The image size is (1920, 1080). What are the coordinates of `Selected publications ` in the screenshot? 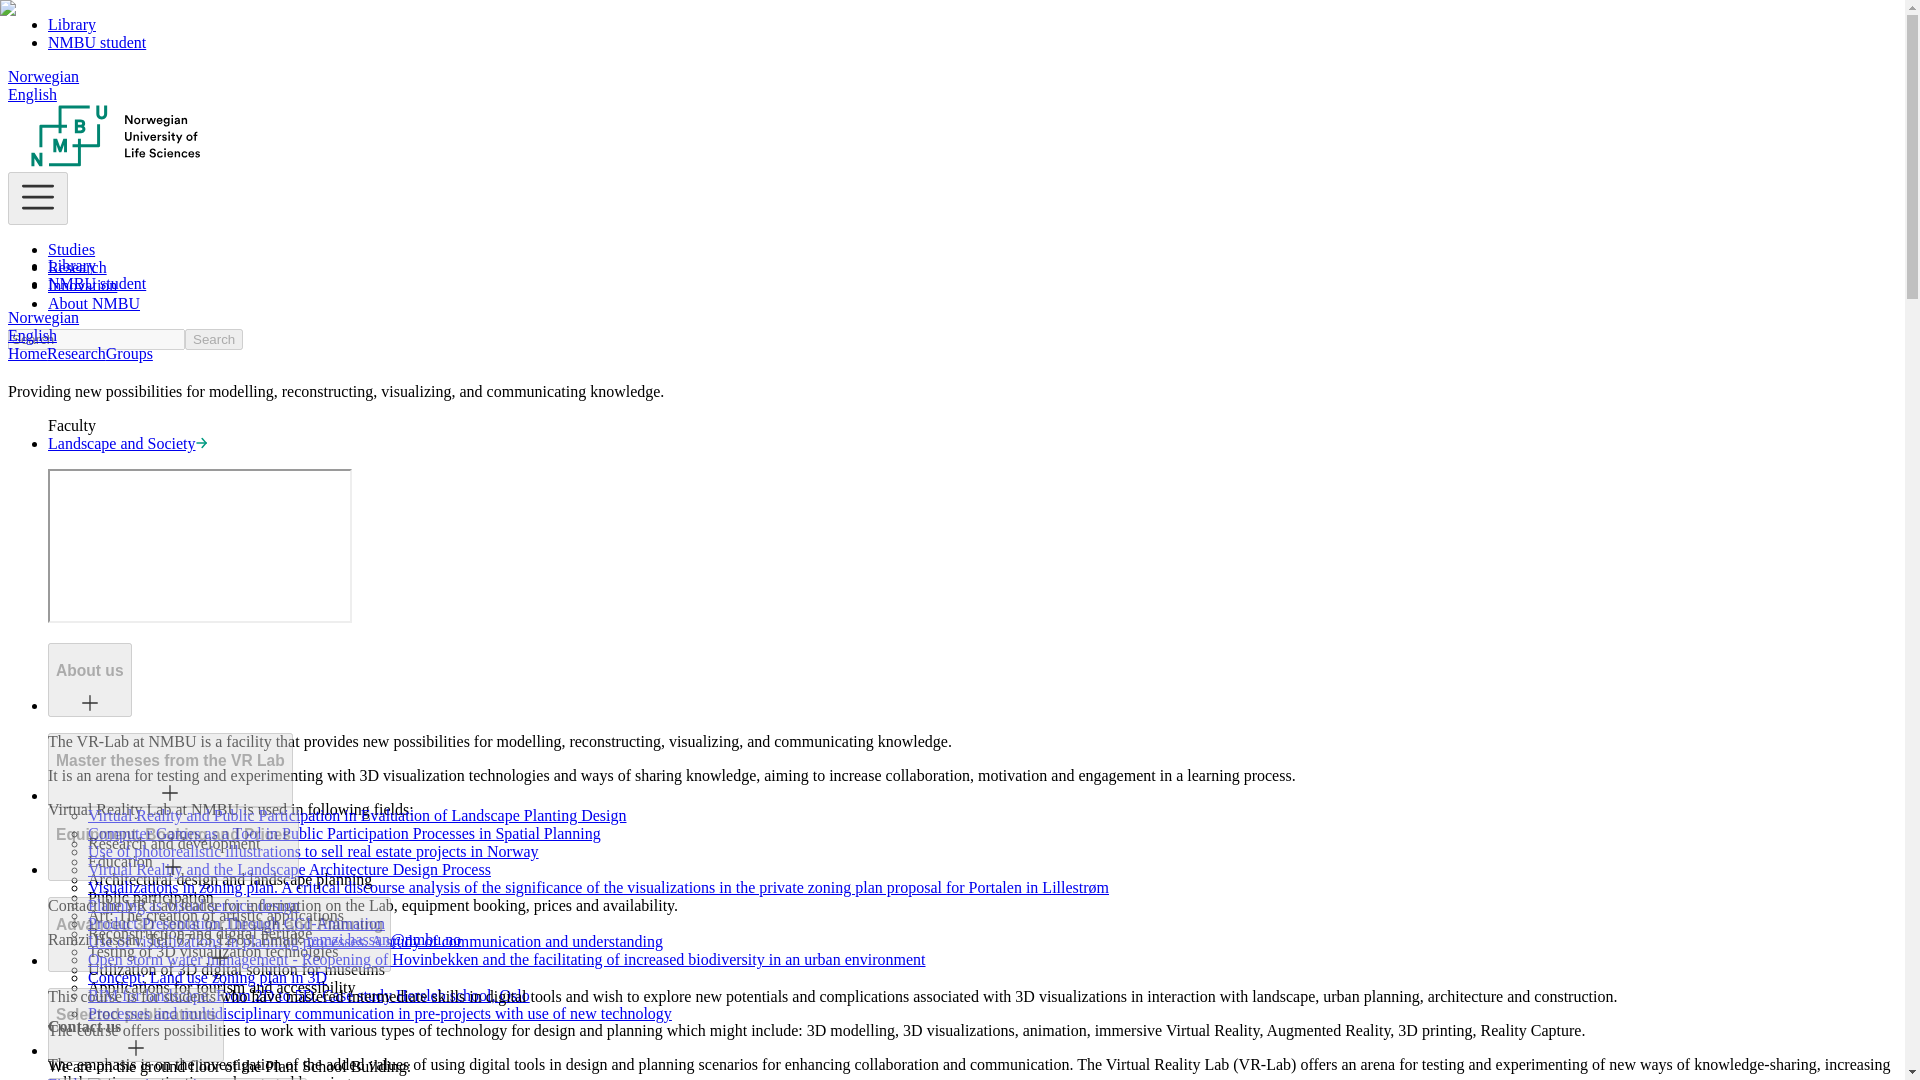 It's located at (135, 1014).